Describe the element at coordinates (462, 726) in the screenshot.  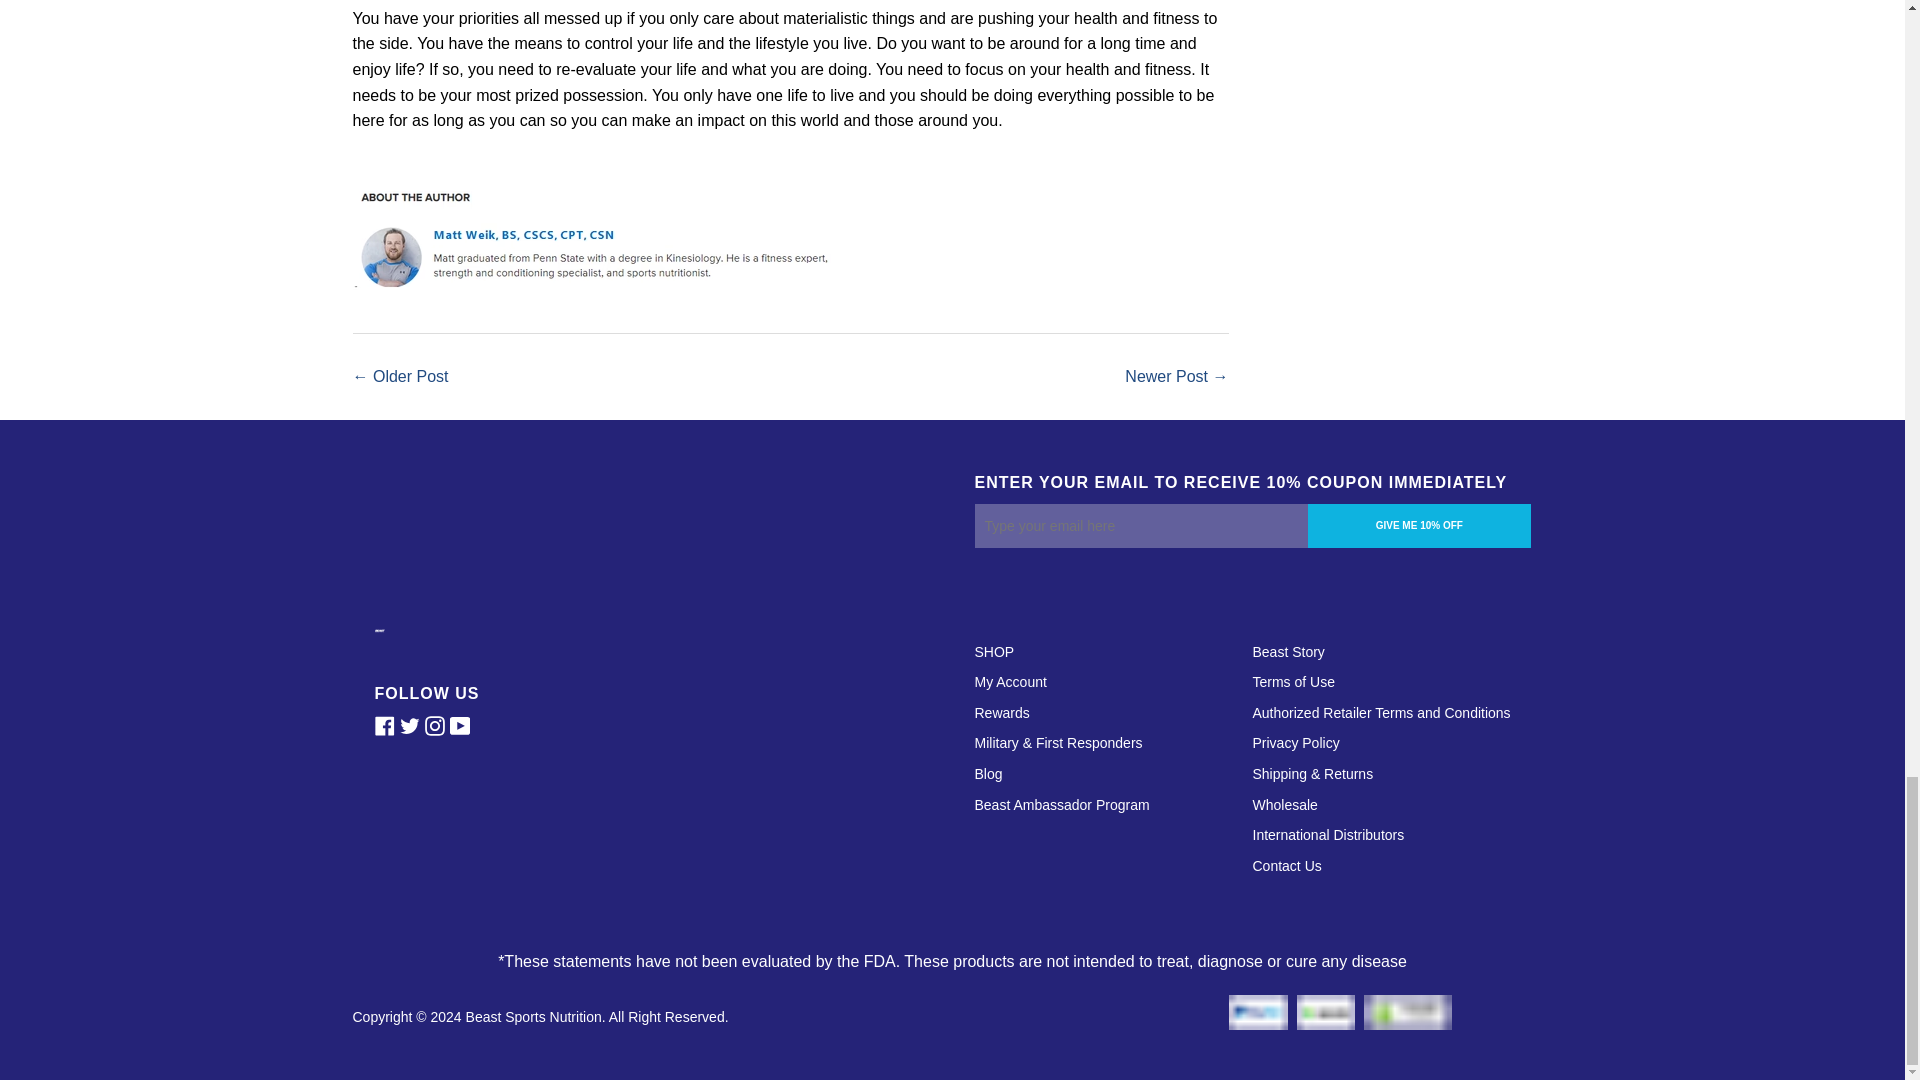
I see `icon-youtube` at that location.